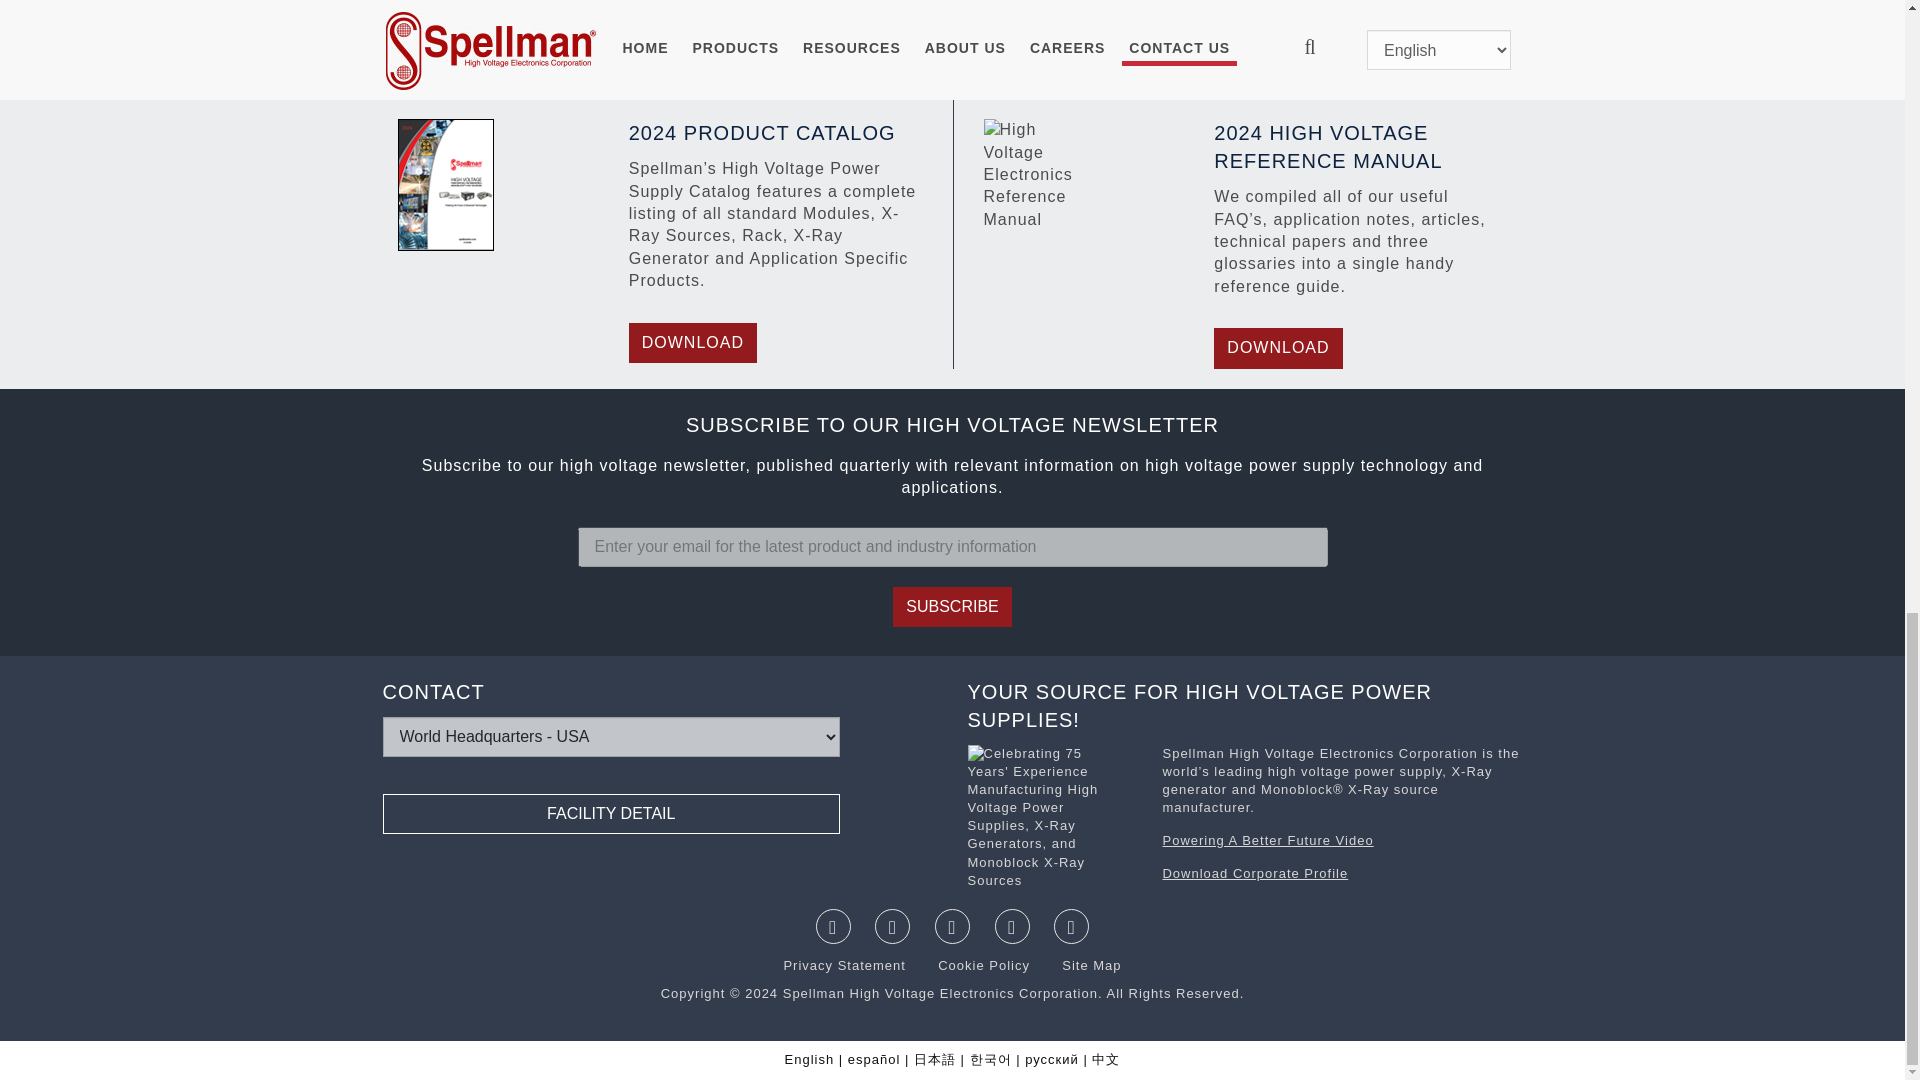 This screenshot has height=1080, width=1920. What do you see at coordinates (846, 965) in the screenshot?
I see `Privacy Statement` at bounding box center [846, 965].